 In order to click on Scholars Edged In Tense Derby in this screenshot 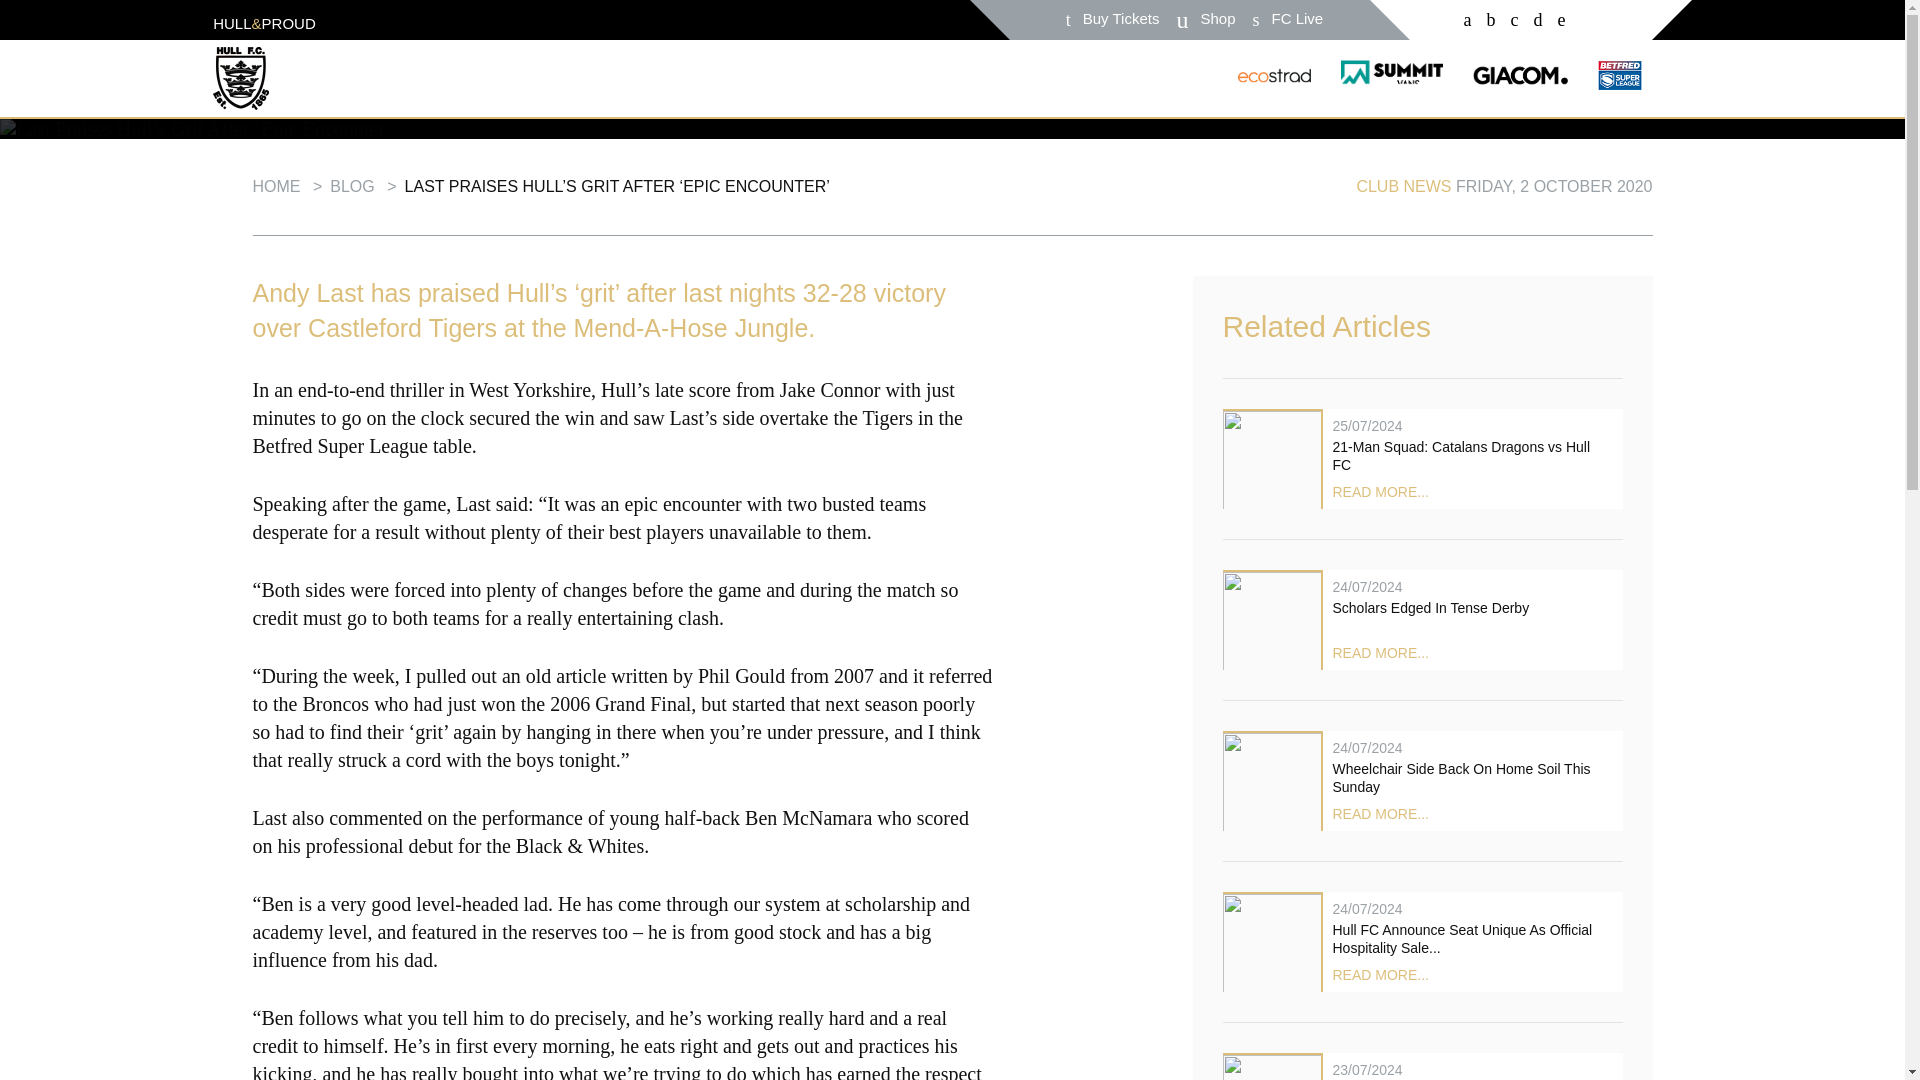, I will do `click(1422, 620)`.